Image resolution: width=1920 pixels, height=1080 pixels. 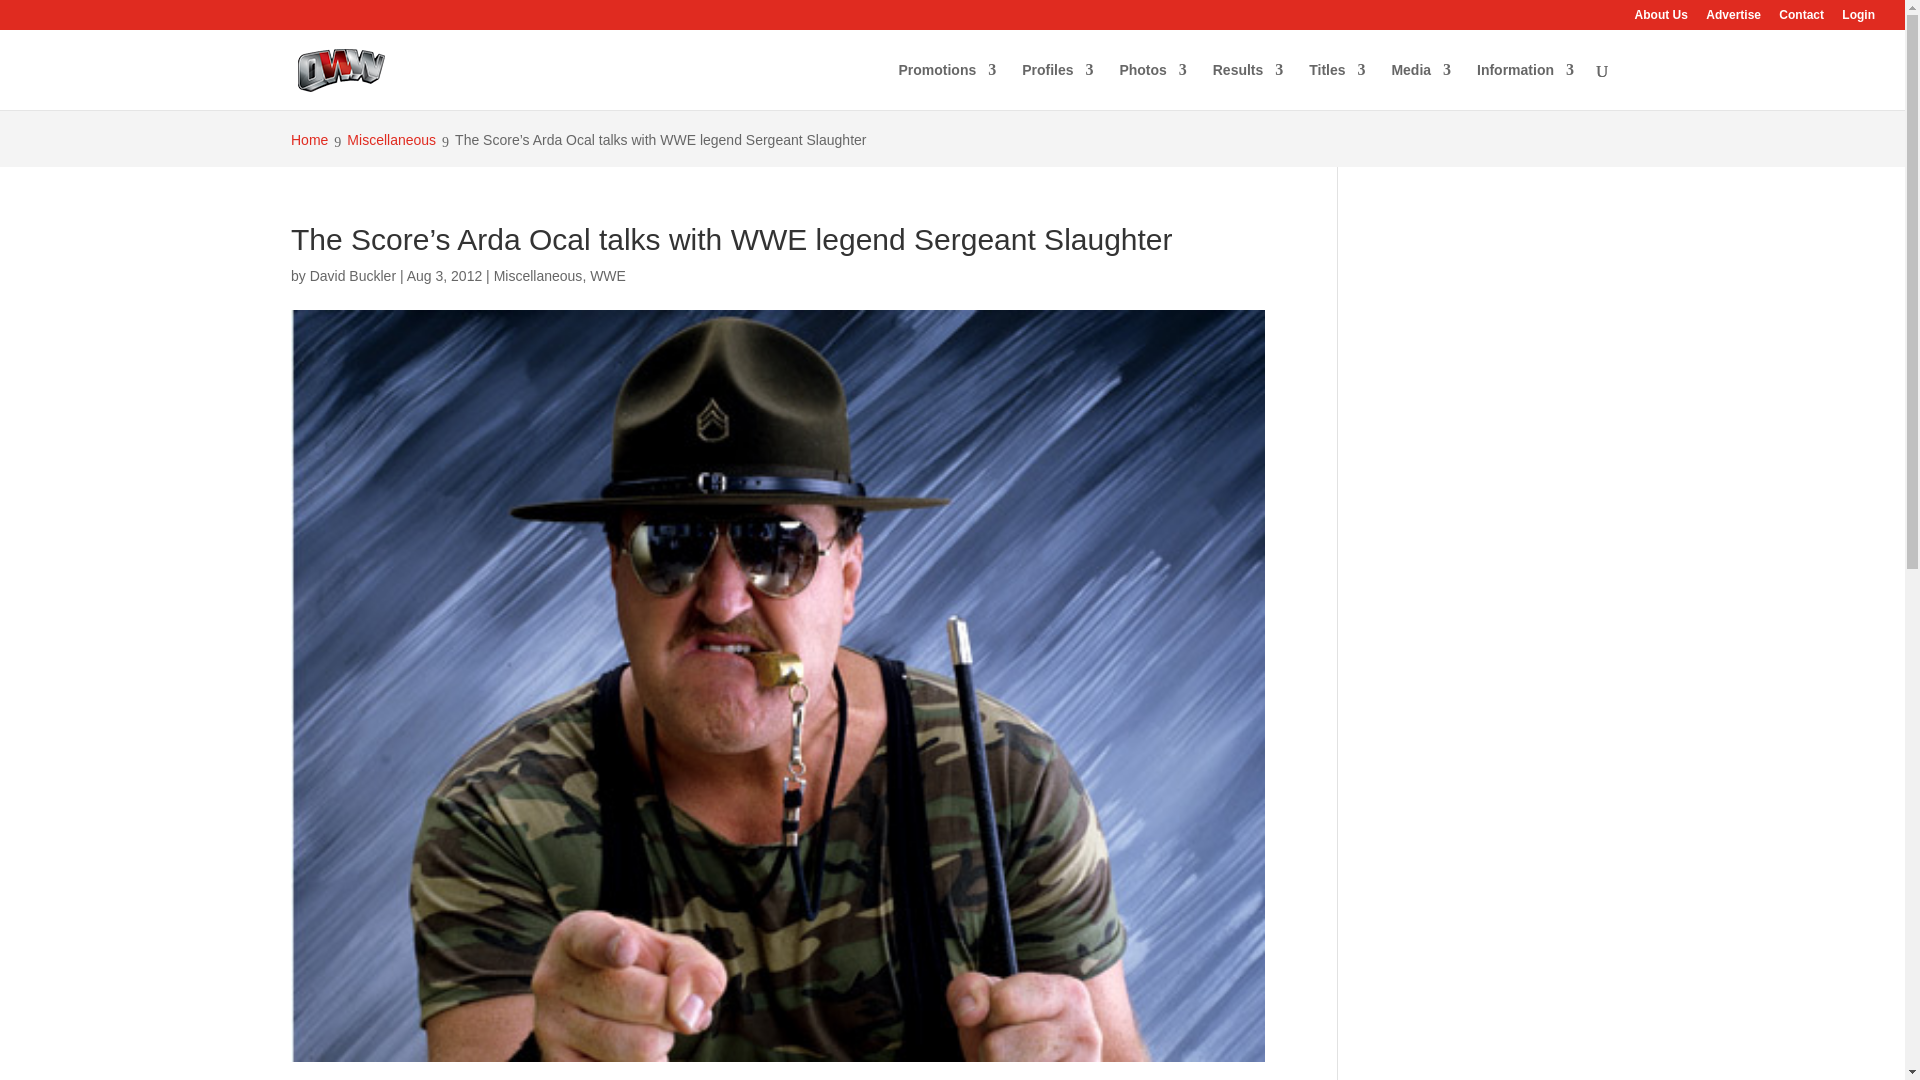 What do you see at coordinates (352, 276) in the screenshot?
I see `Posts by David Buckler` at bounding box center [352, 276].